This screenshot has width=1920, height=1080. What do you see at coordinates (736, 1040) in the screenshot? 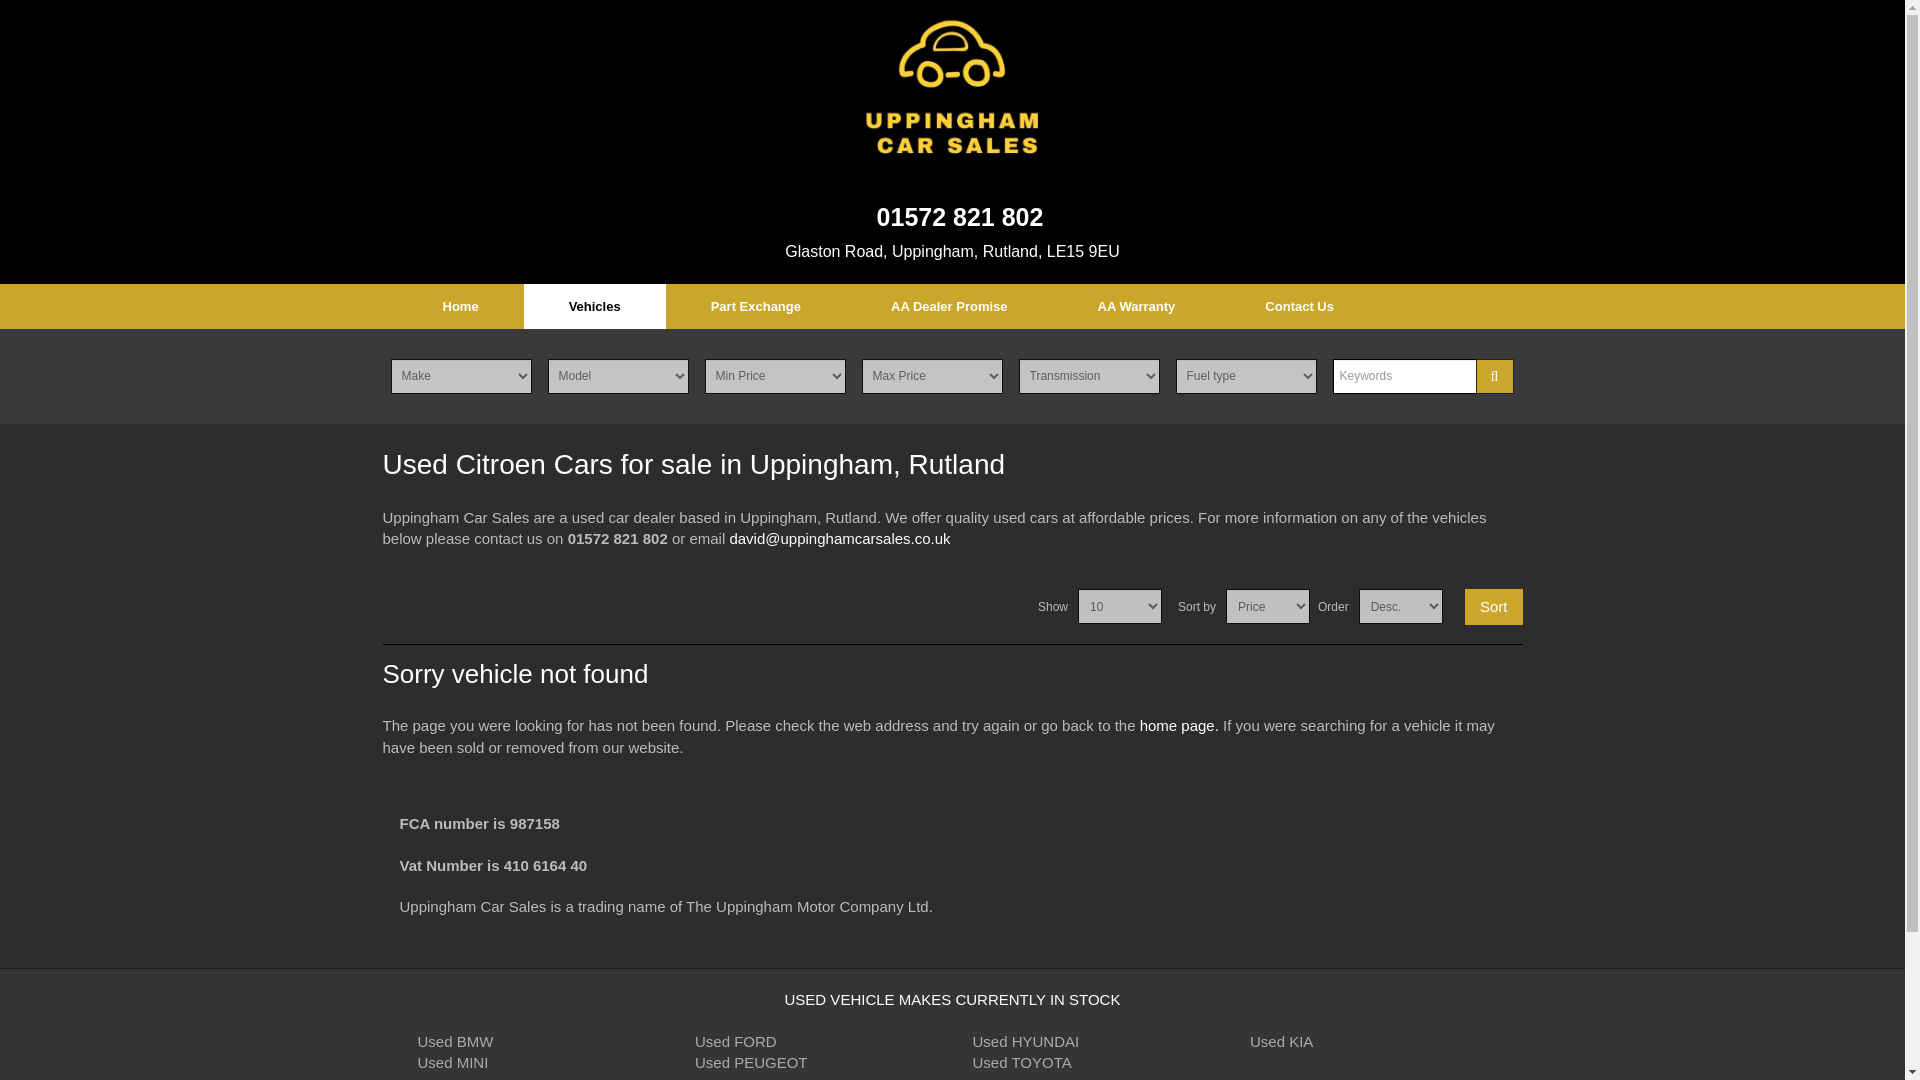
I see `Used FORD` at bounding box center [736, 1040].